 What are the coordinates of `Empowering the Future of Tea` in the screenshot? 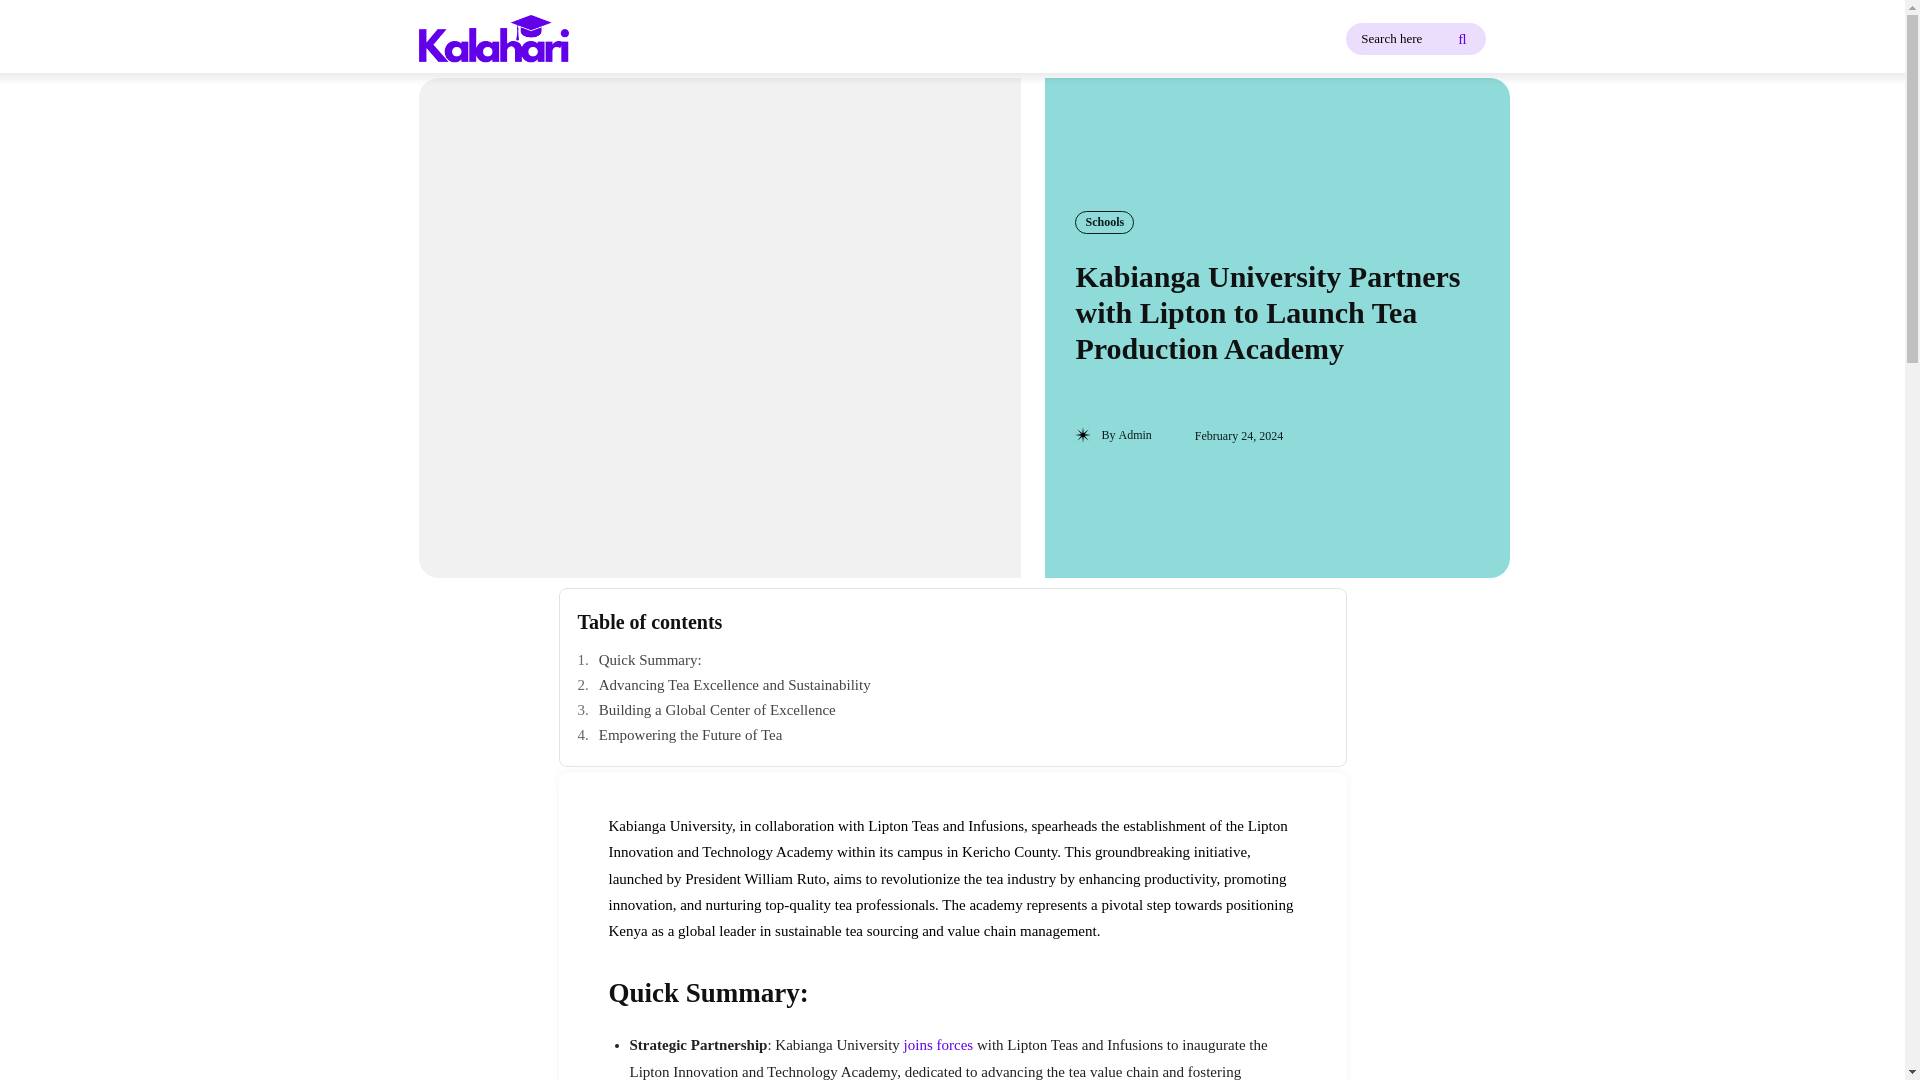 It's located at (952, 735).